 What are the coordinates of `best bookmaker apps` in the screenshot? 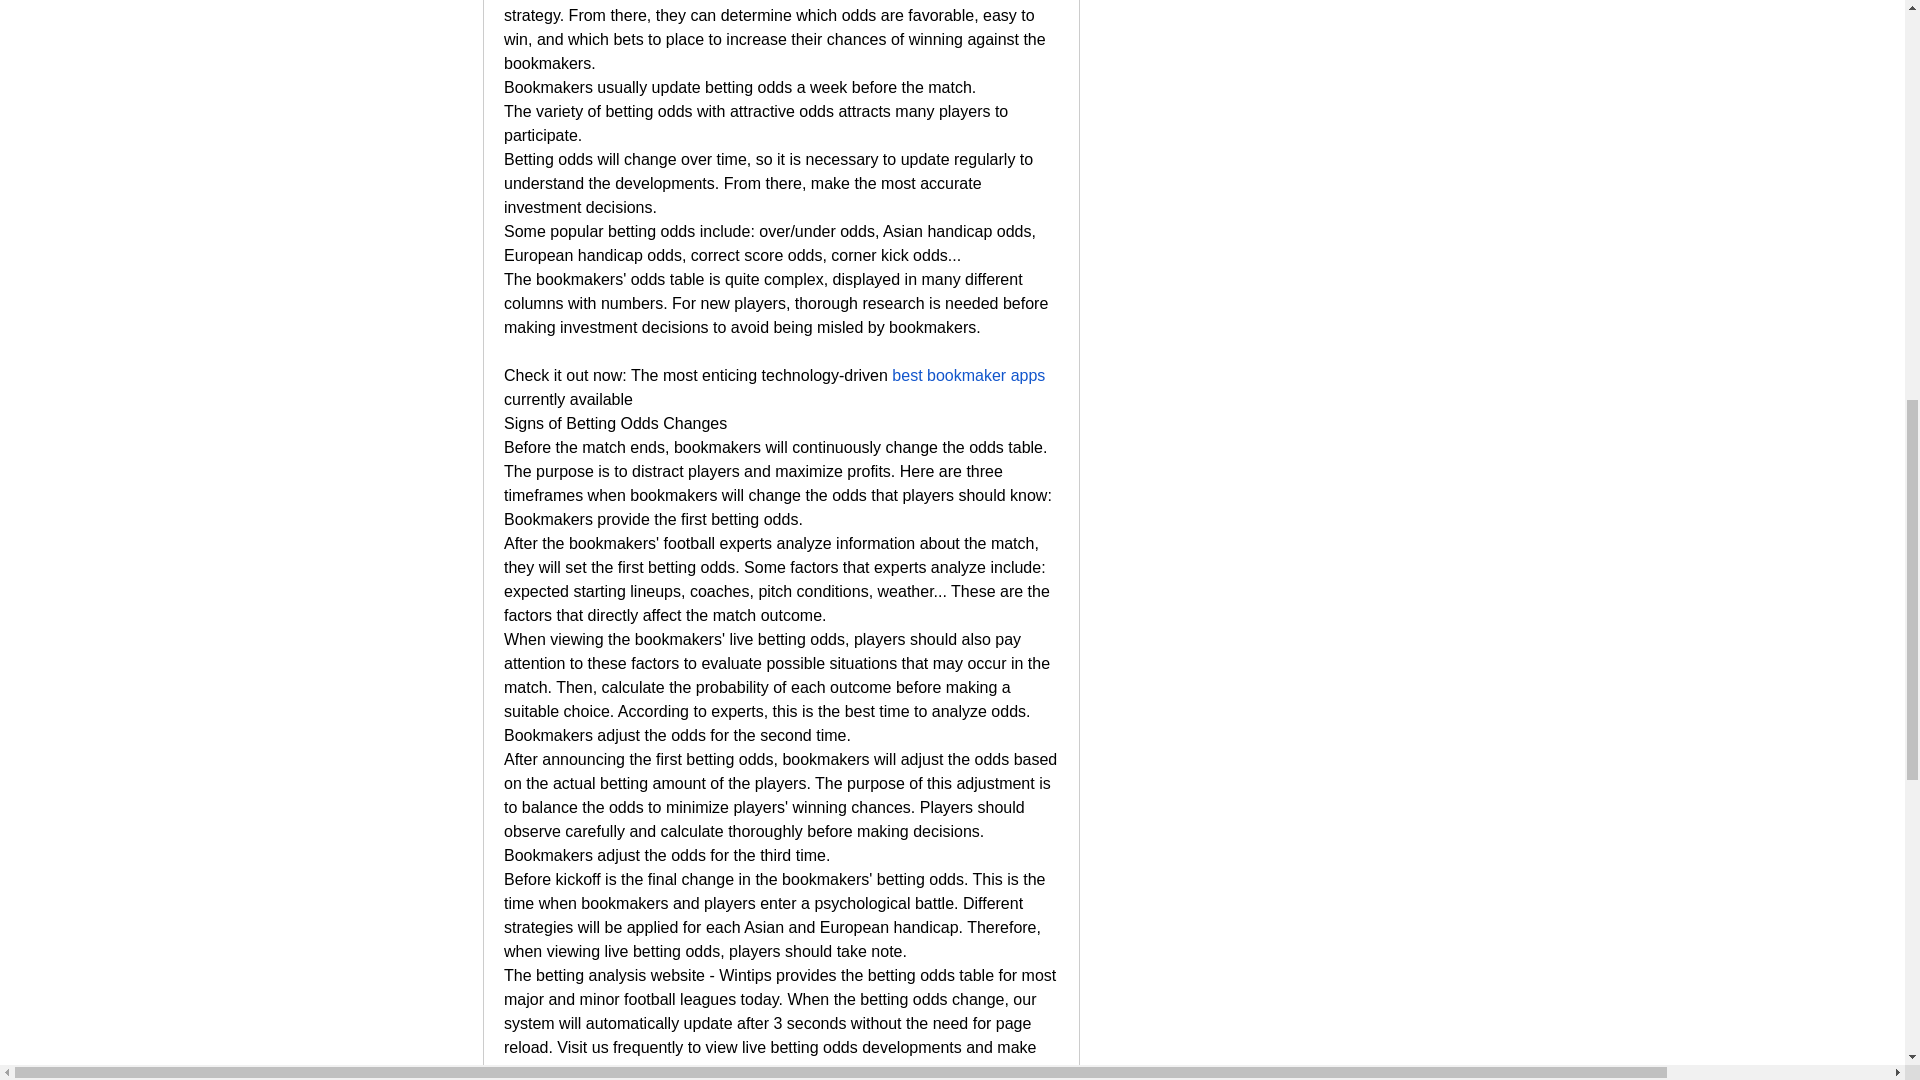 It's located at (968, 376).